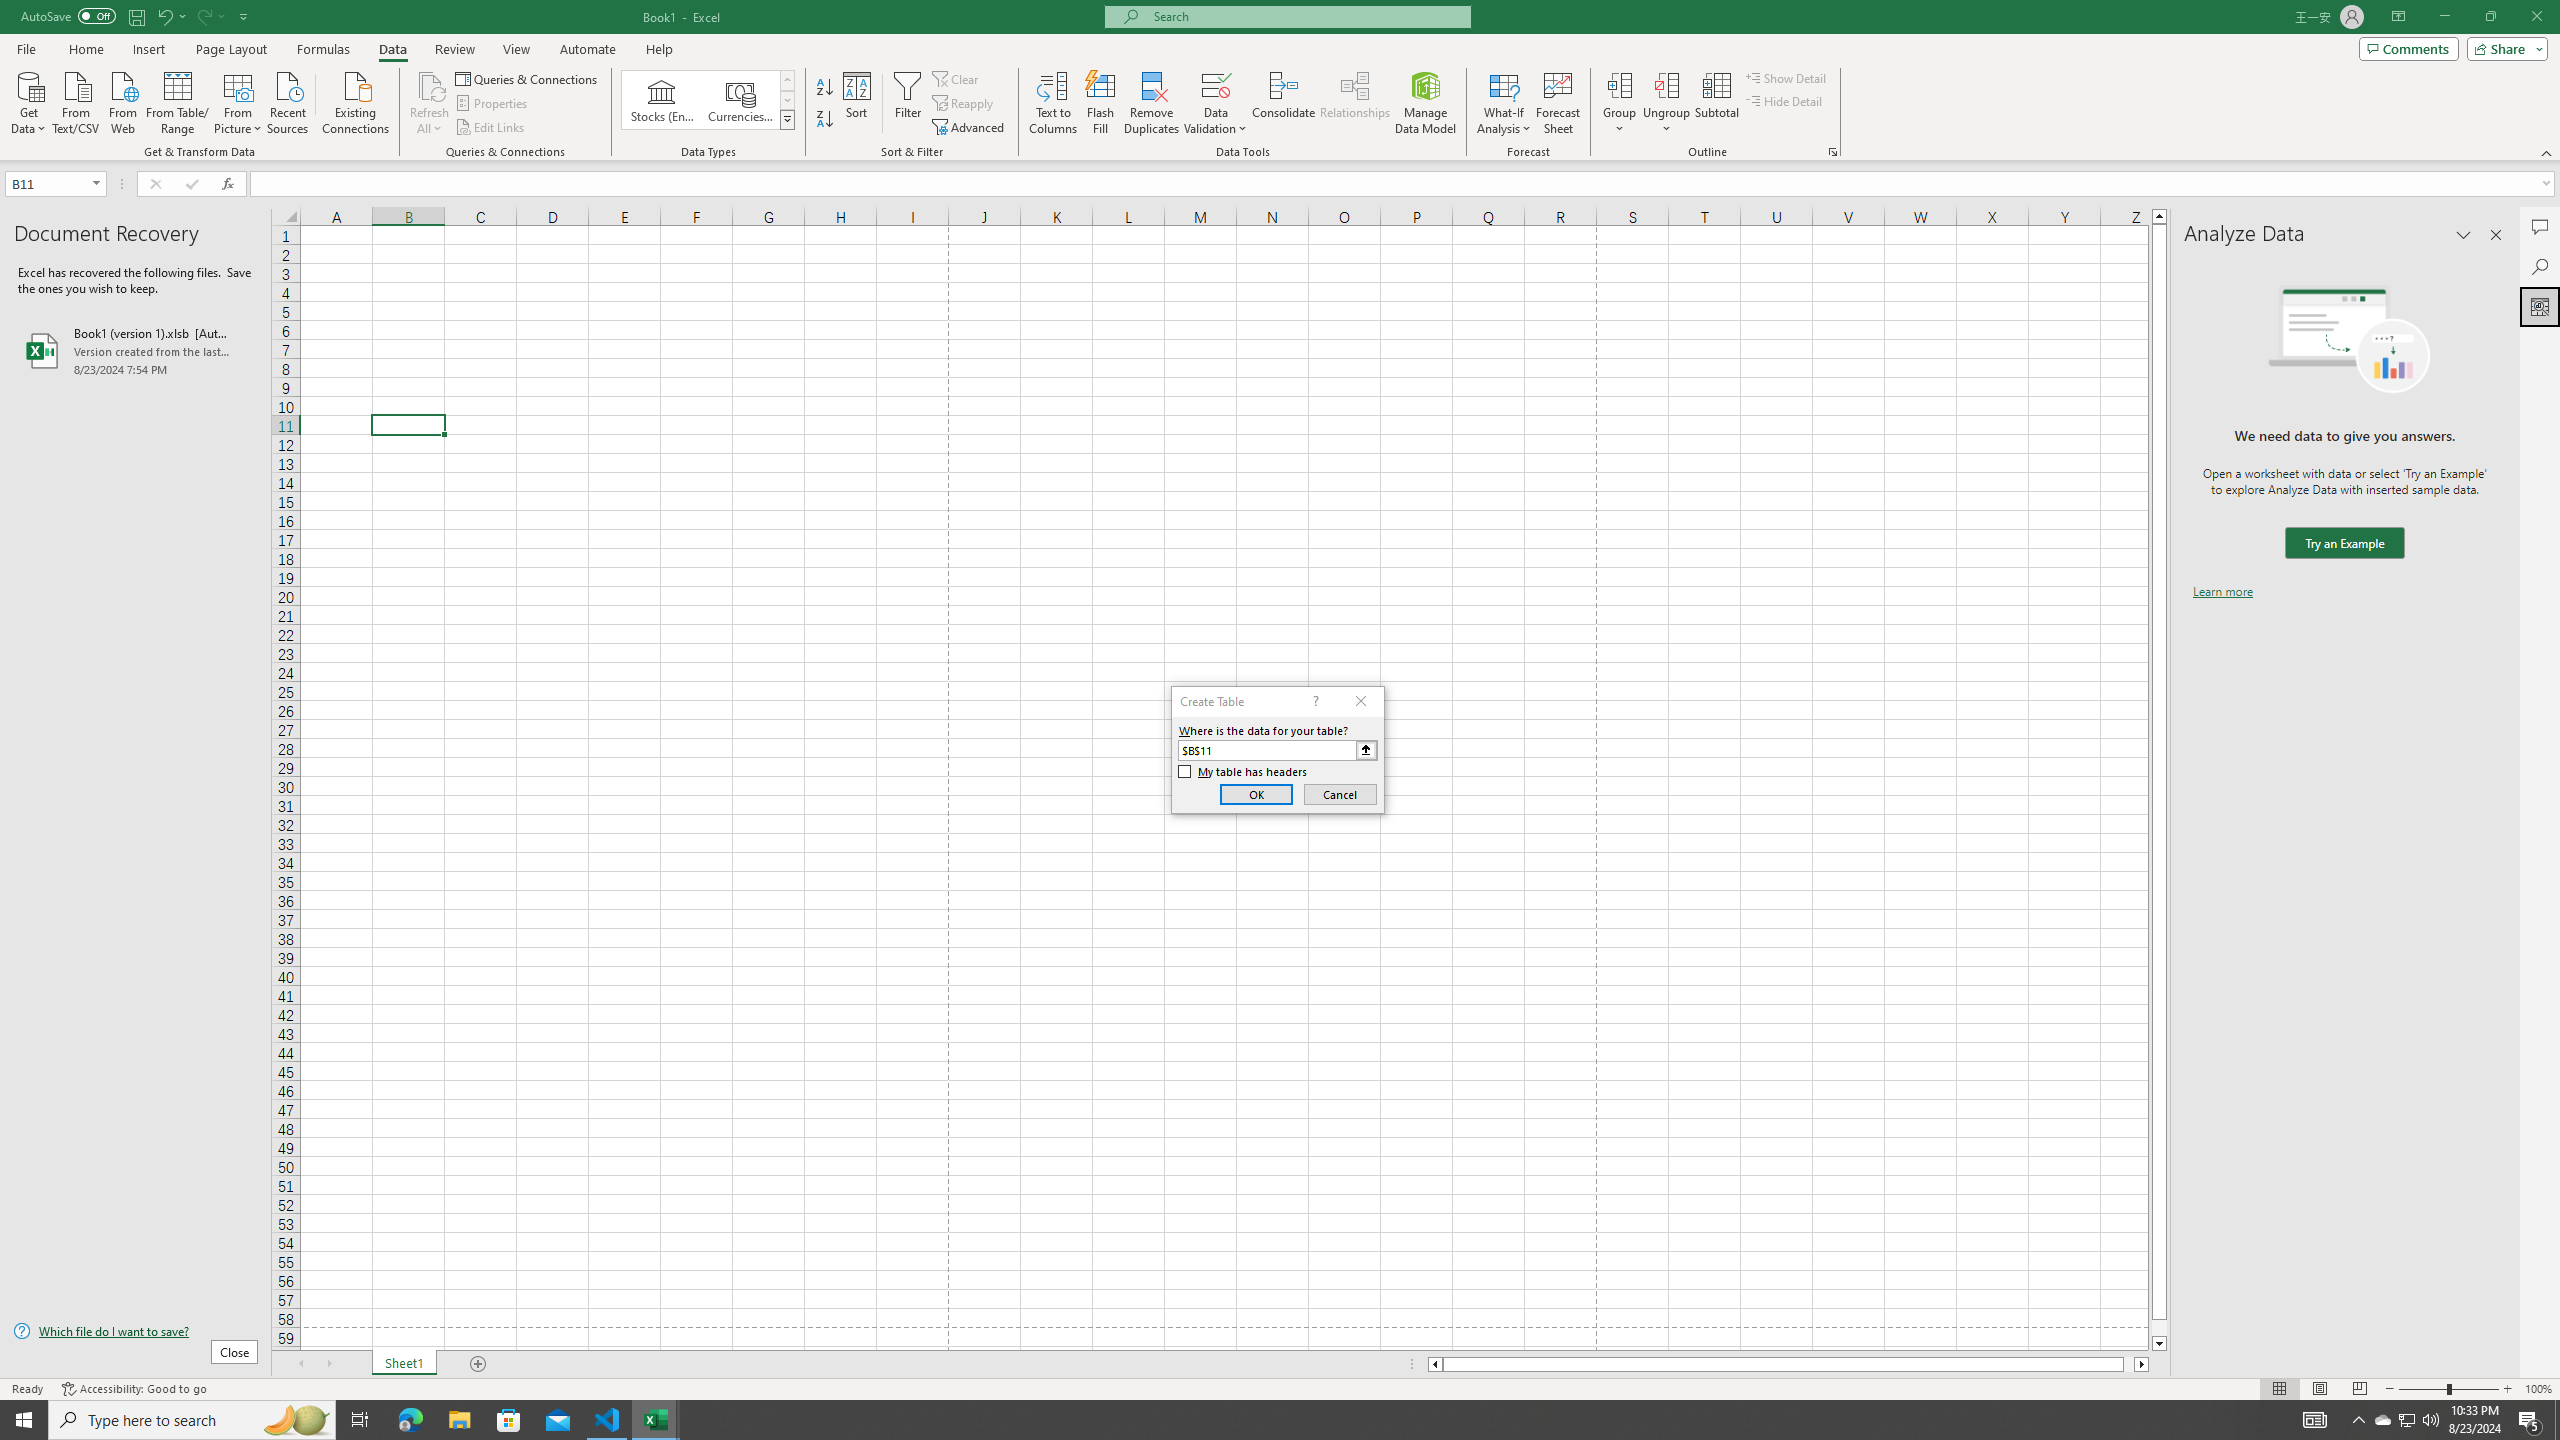  I want to click on Stocks (English), so click(662, 100).